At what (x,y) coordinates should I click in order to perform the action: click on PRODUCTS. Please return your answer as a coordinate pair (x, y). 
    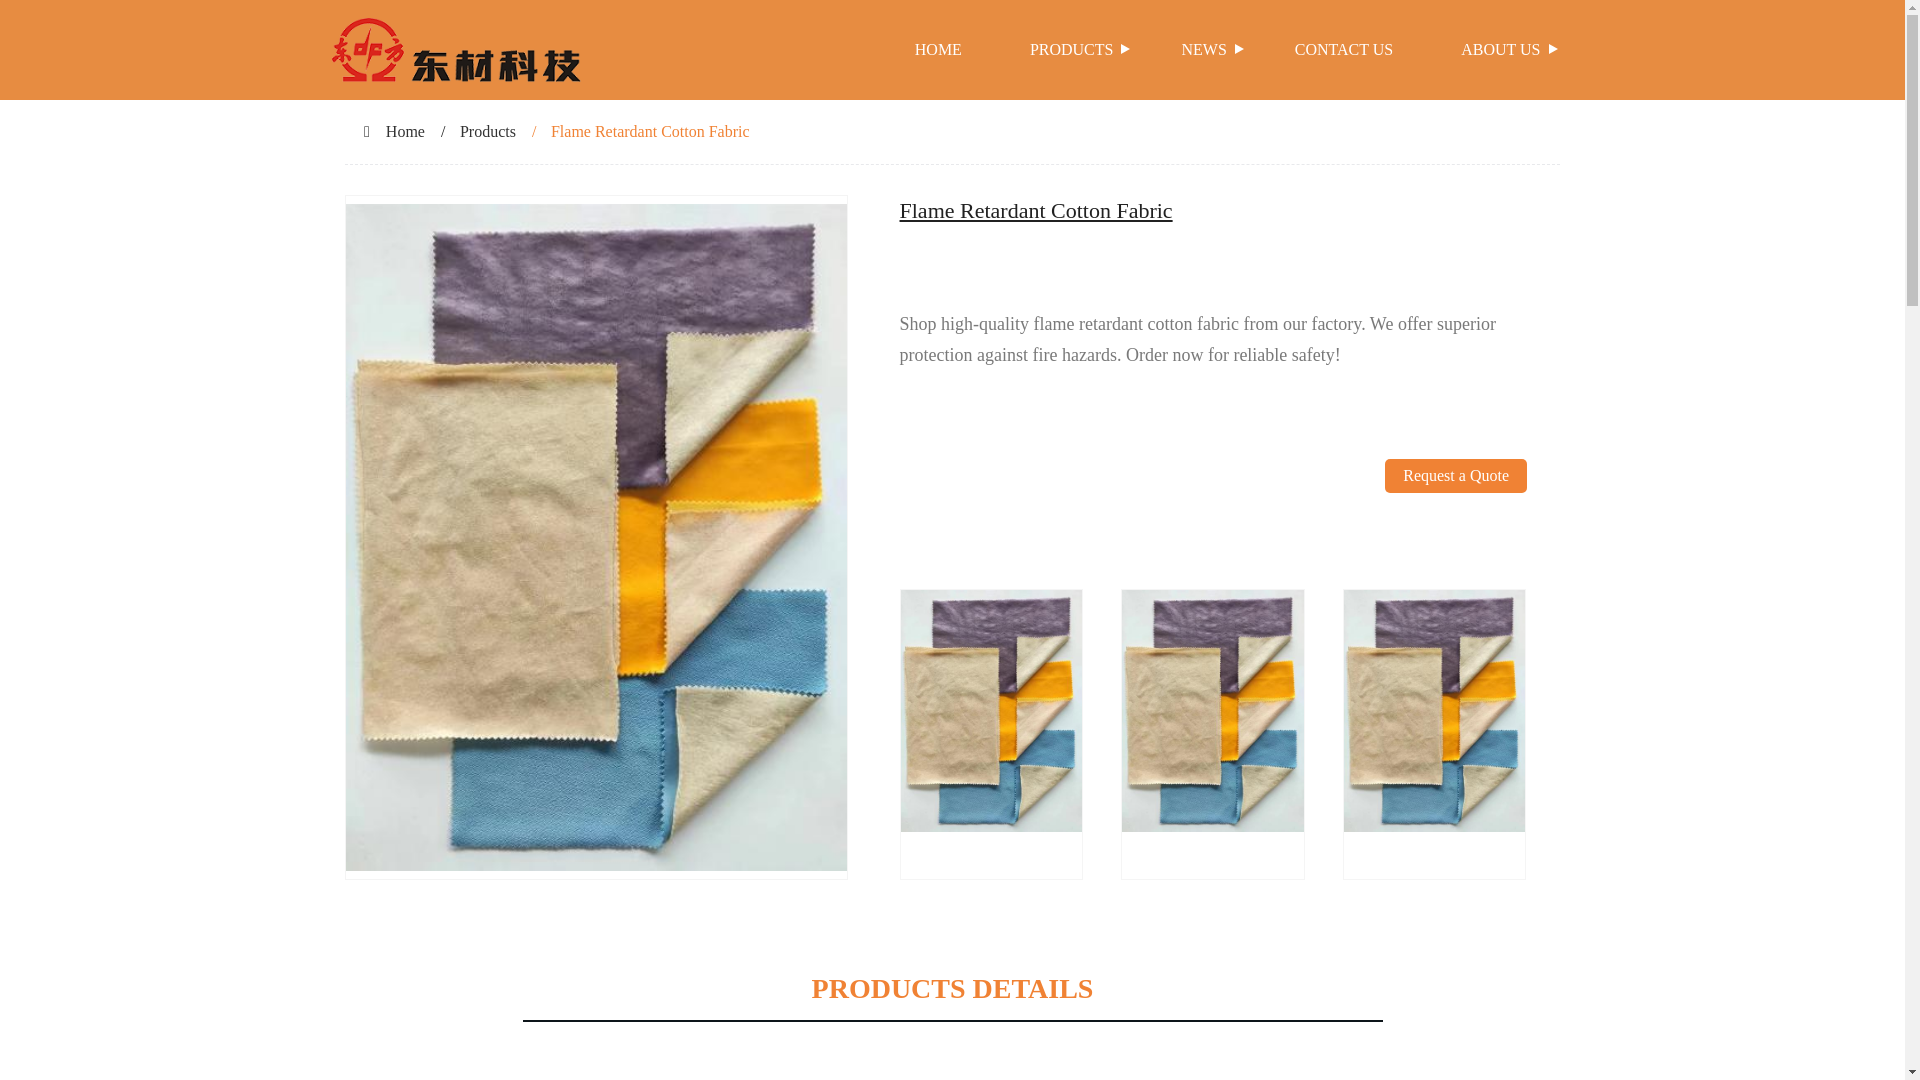
    Looking at the image, I should click on (1072, 50).